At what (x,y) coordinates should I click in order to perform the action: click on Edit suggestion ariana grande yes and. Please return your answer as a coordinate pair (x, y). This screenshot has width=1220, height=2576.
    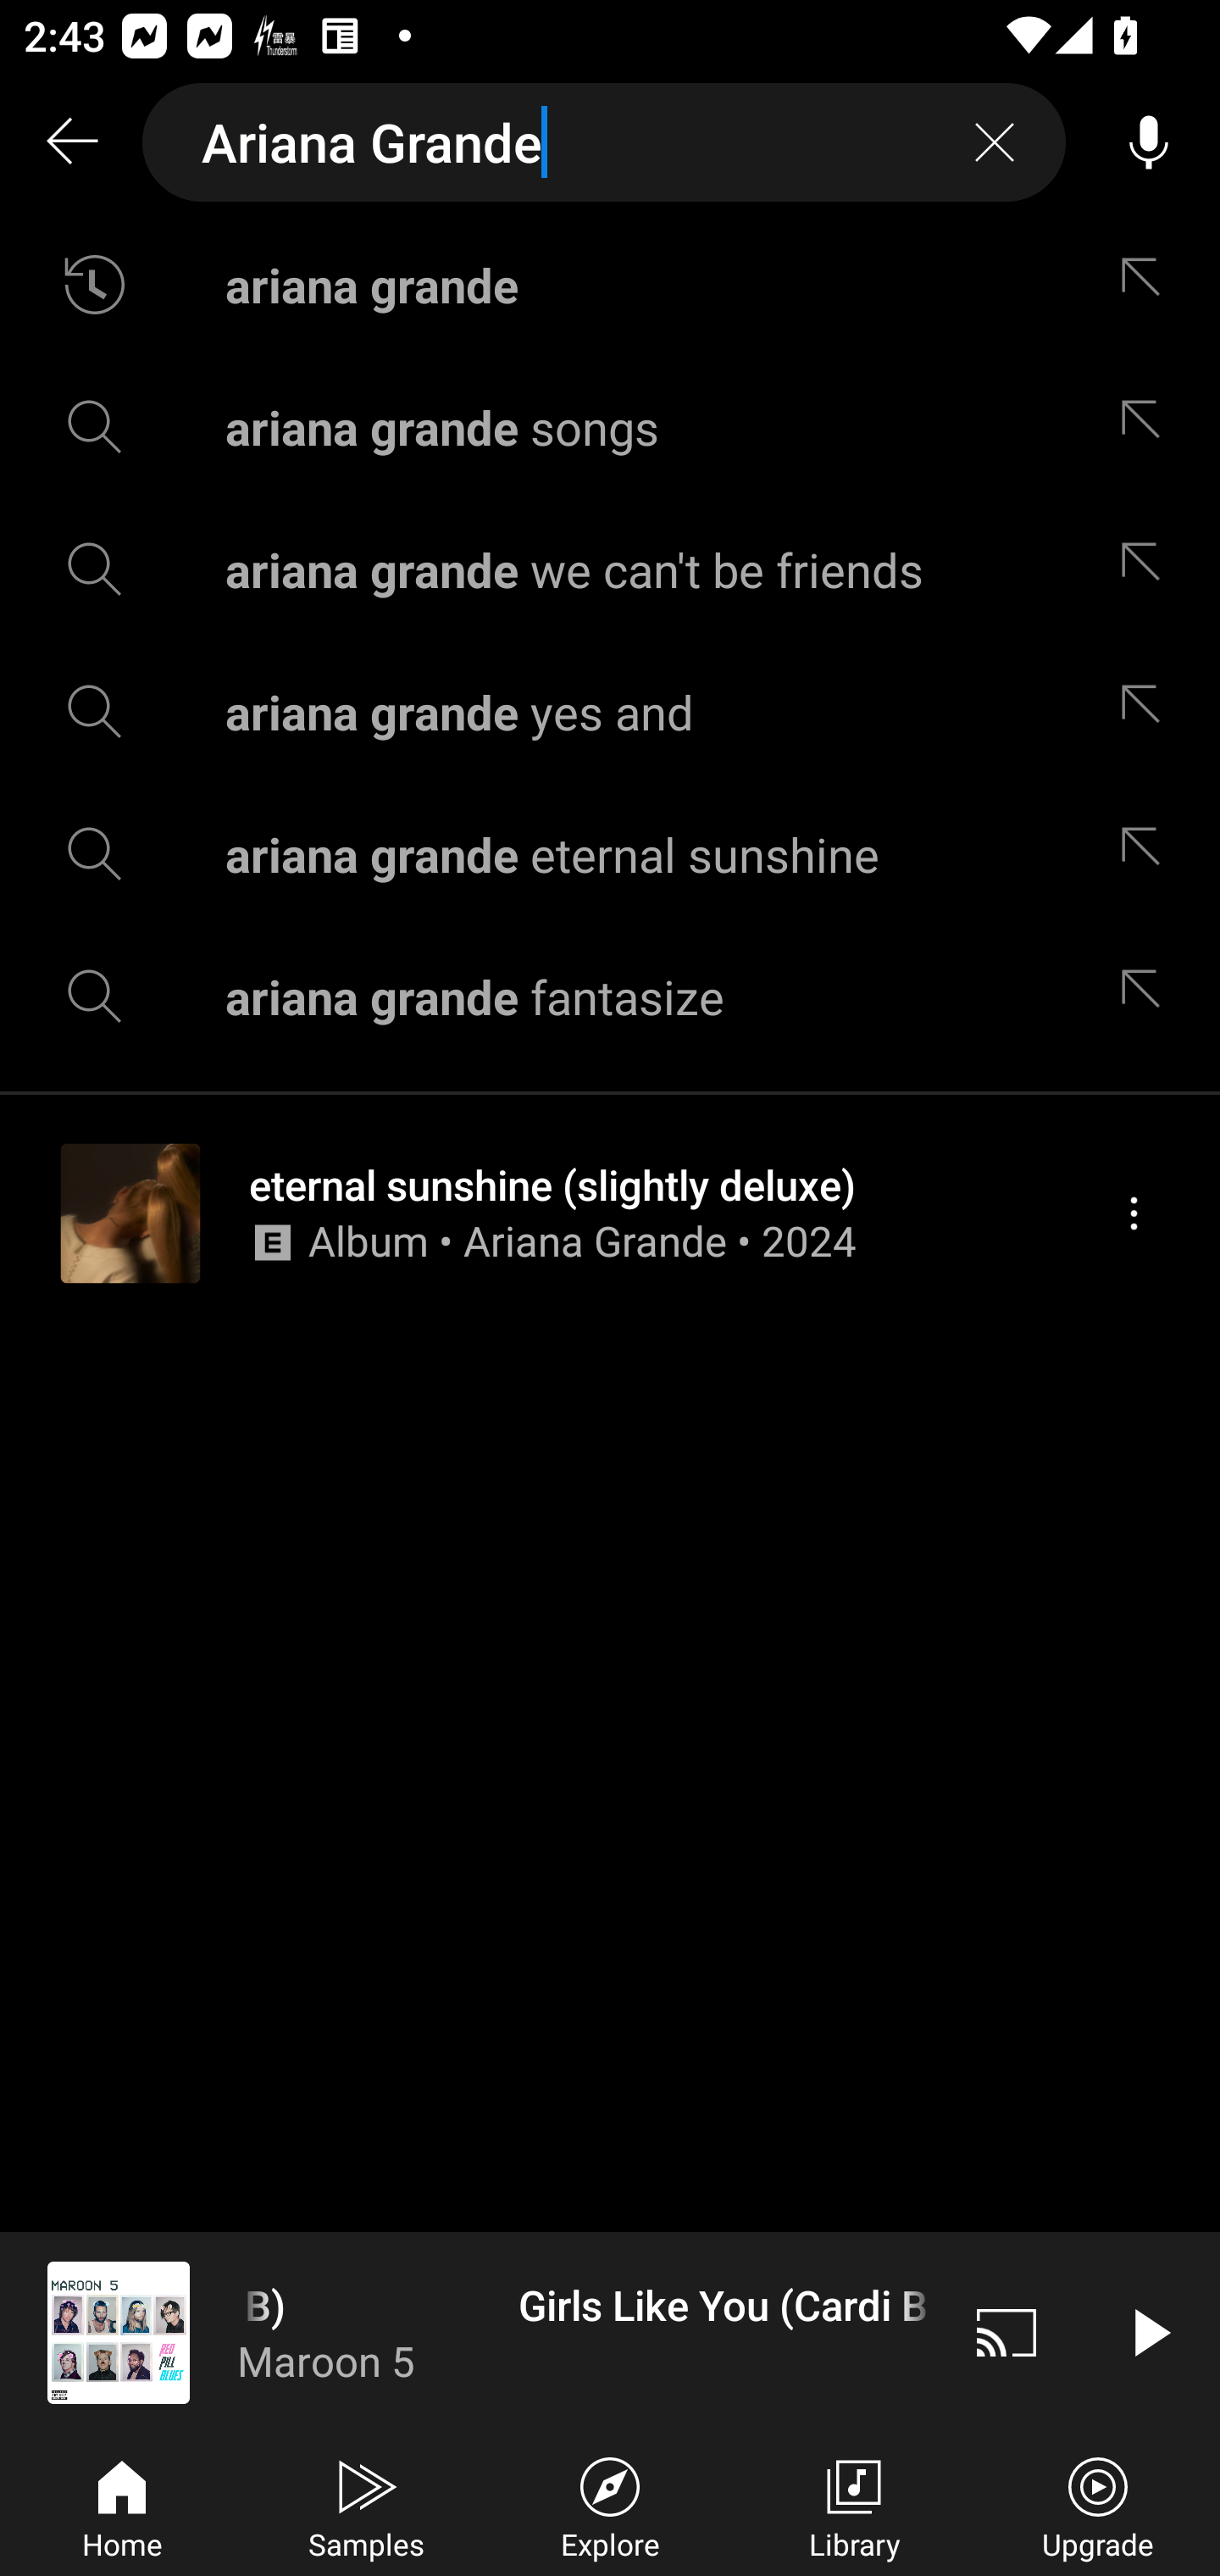
    Looking at the image, I should click on (1148, 712).